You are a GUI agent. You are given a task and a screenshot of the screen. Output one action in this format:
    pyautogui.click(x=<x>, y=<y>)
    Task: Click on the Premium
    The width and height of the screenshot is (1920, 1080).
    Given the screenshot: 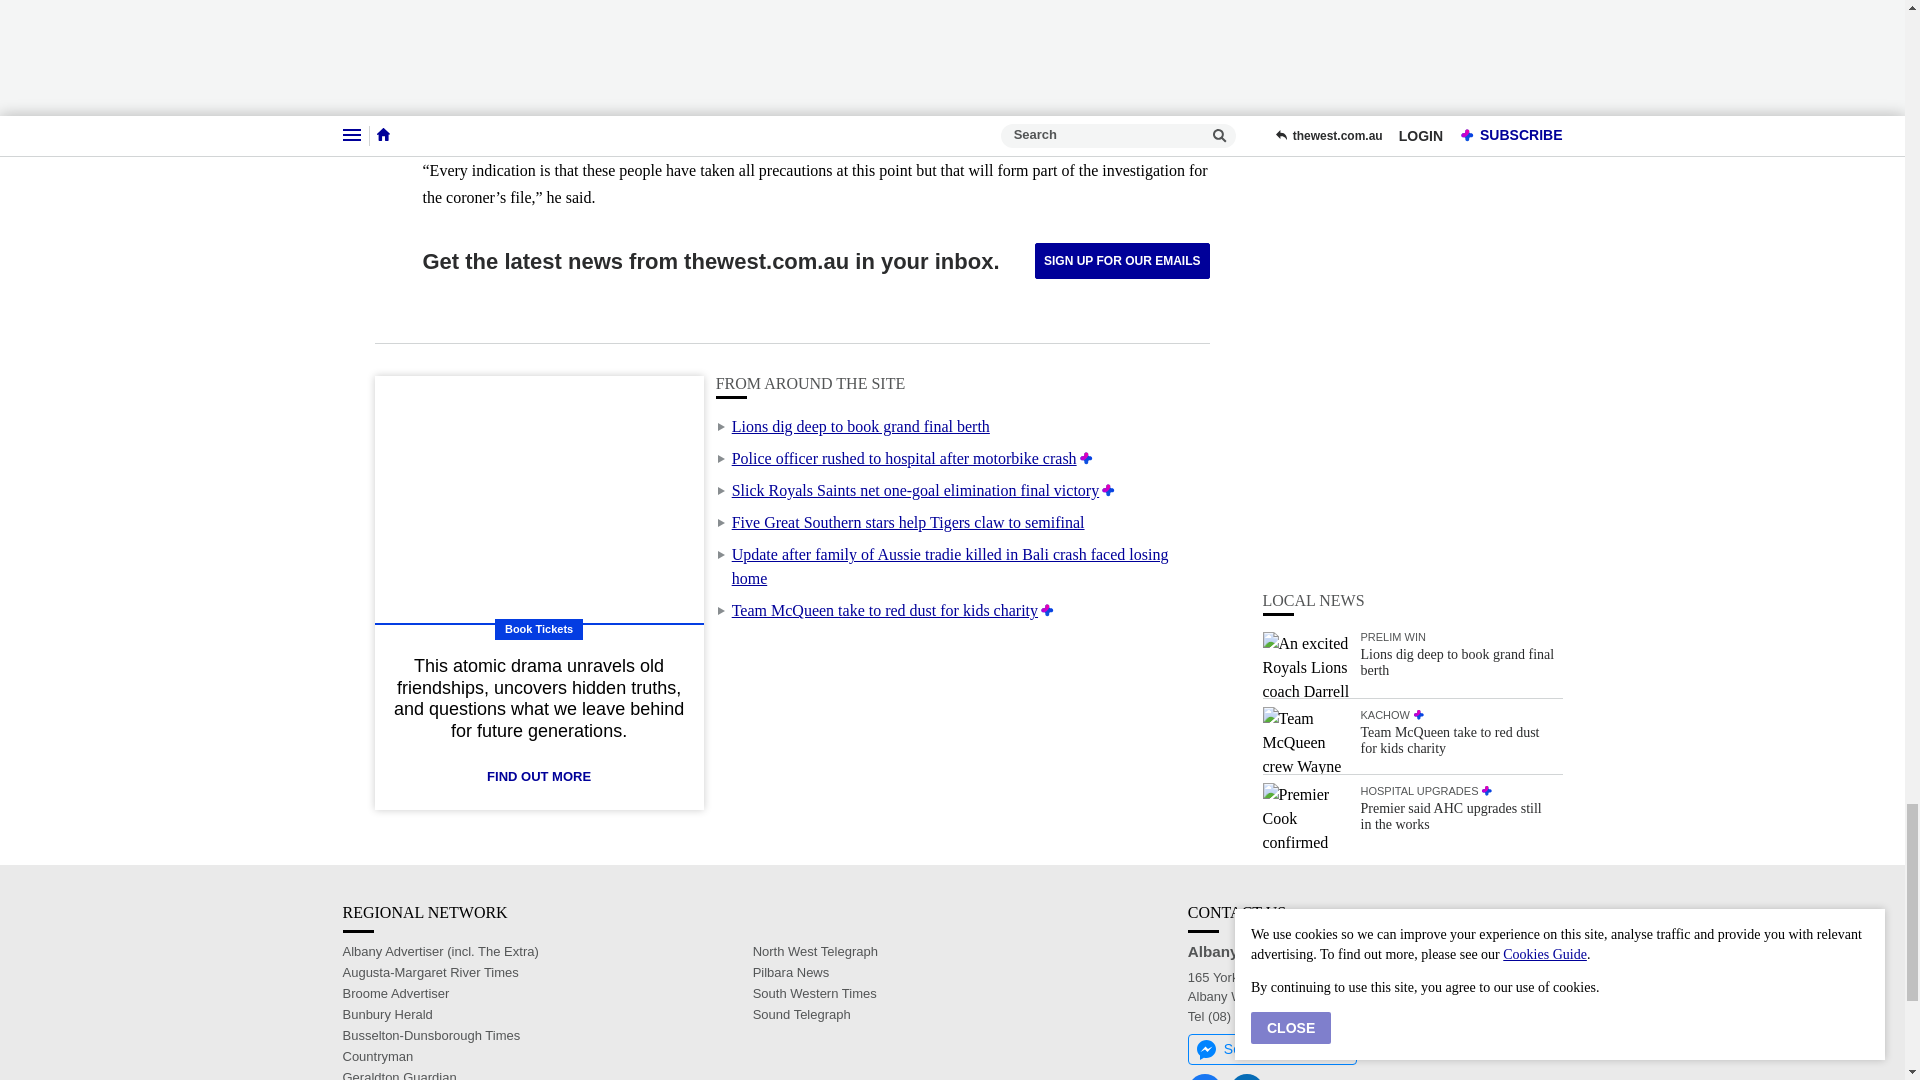 What is the action you would take?
    pyautogui.click(x=1108, y=490)
    